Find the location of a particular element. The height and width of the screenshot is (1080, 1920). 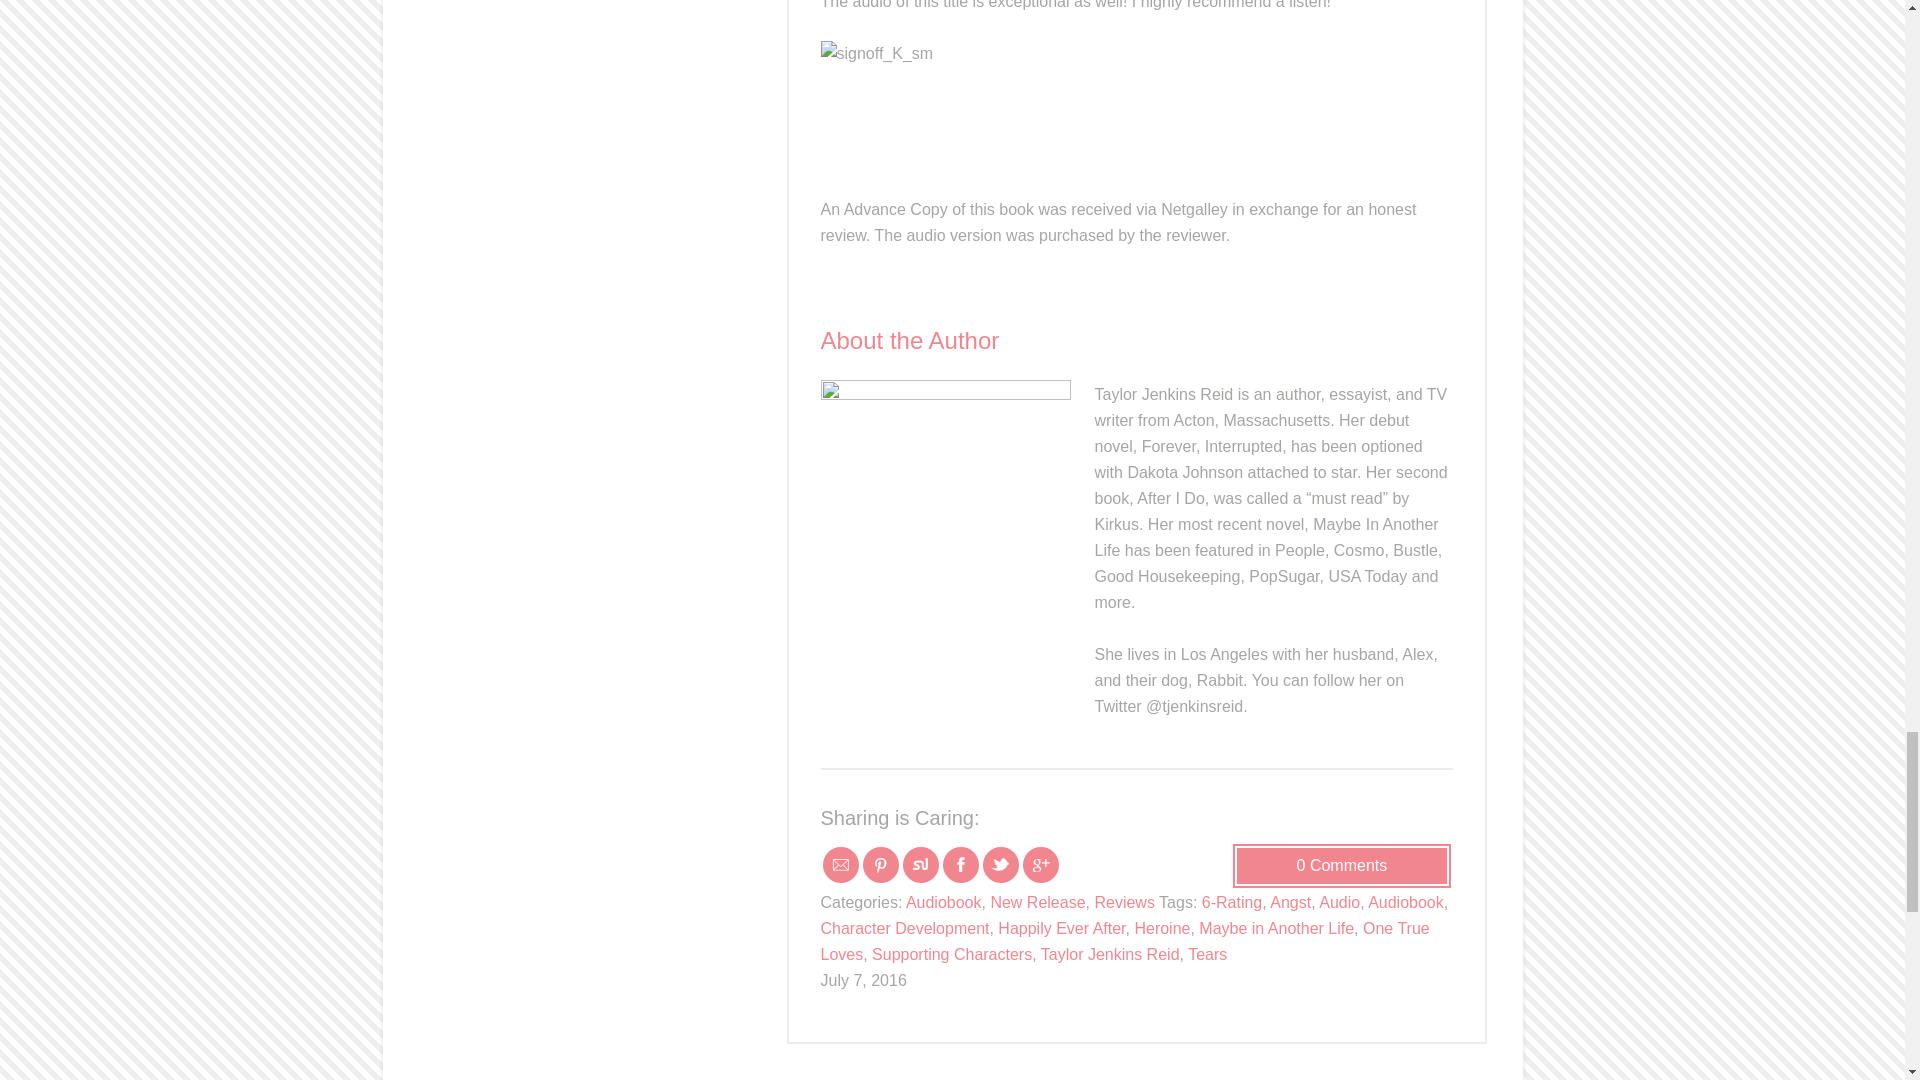

6-Rating is located at coordinates (1231, 902).